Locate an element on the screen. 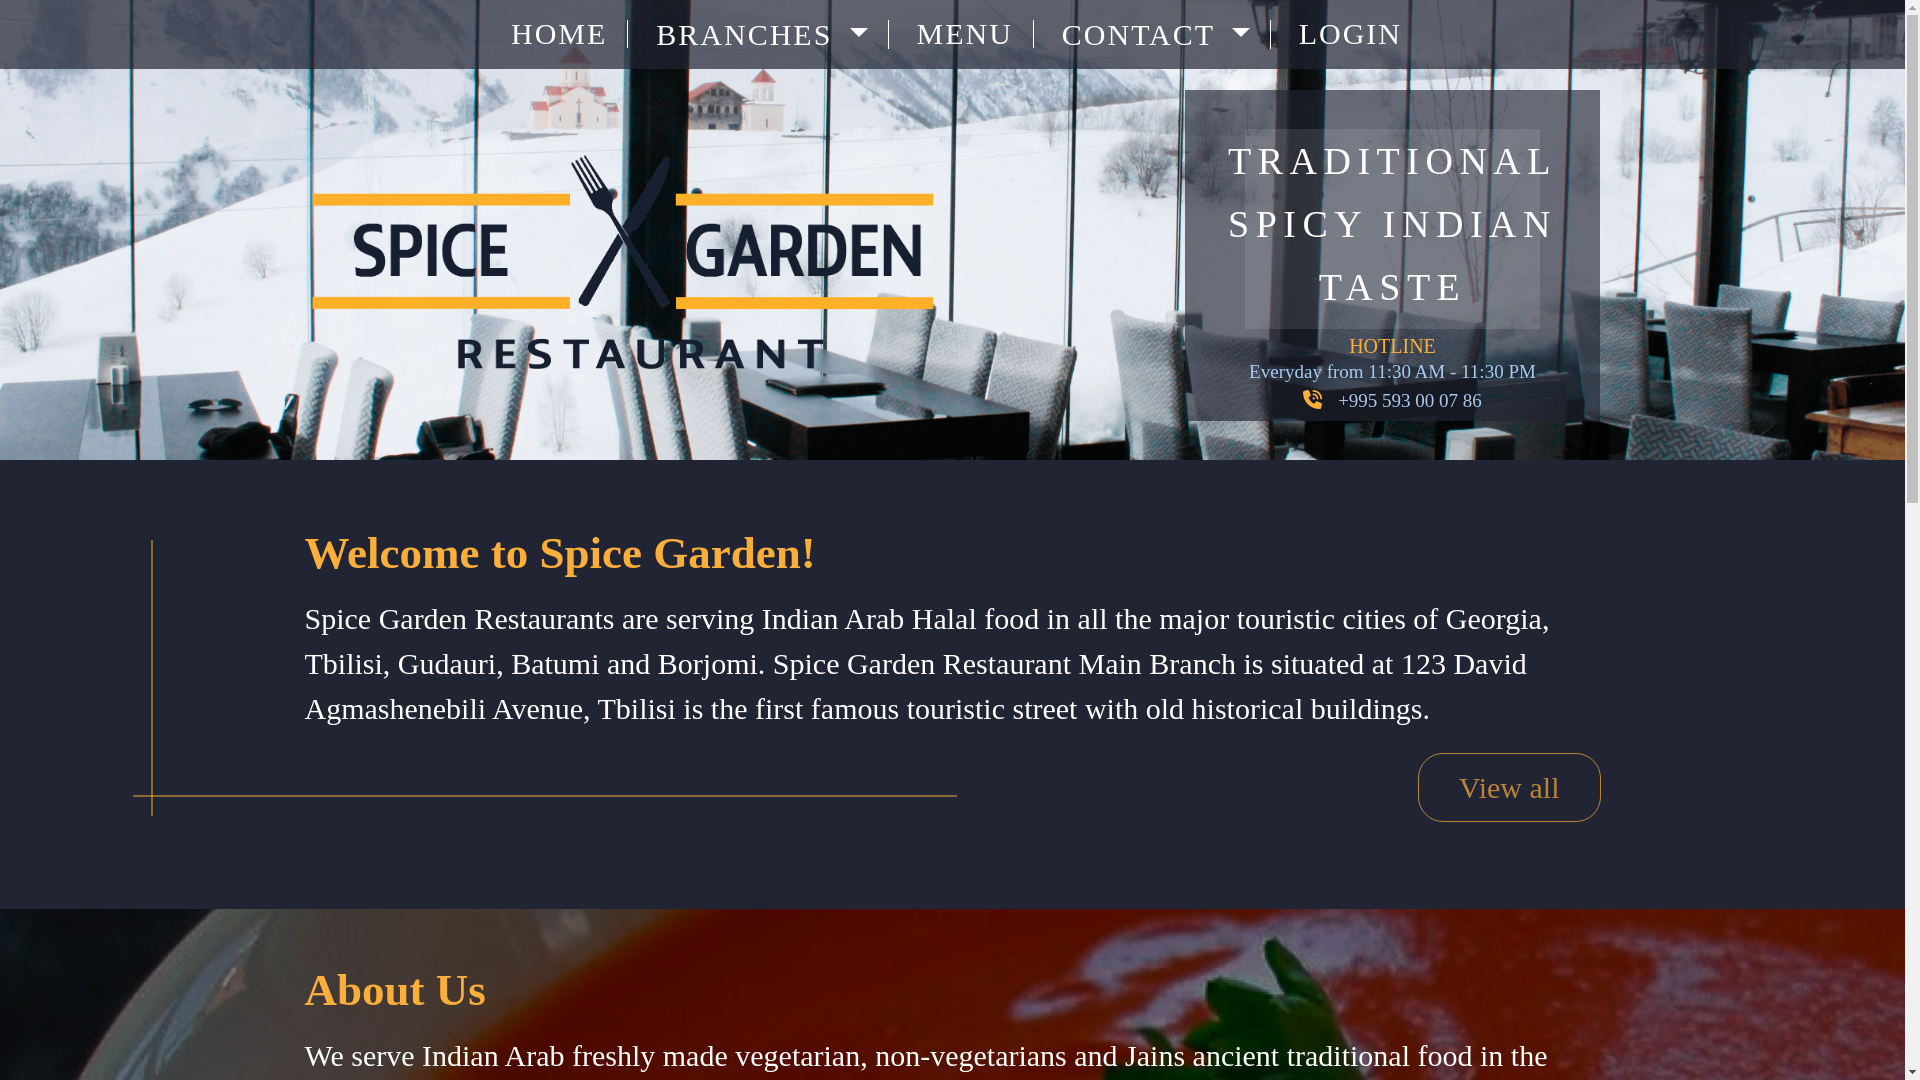 This screenshot has height=1080, width=1920. View all is located at coordinates (1510, 786).